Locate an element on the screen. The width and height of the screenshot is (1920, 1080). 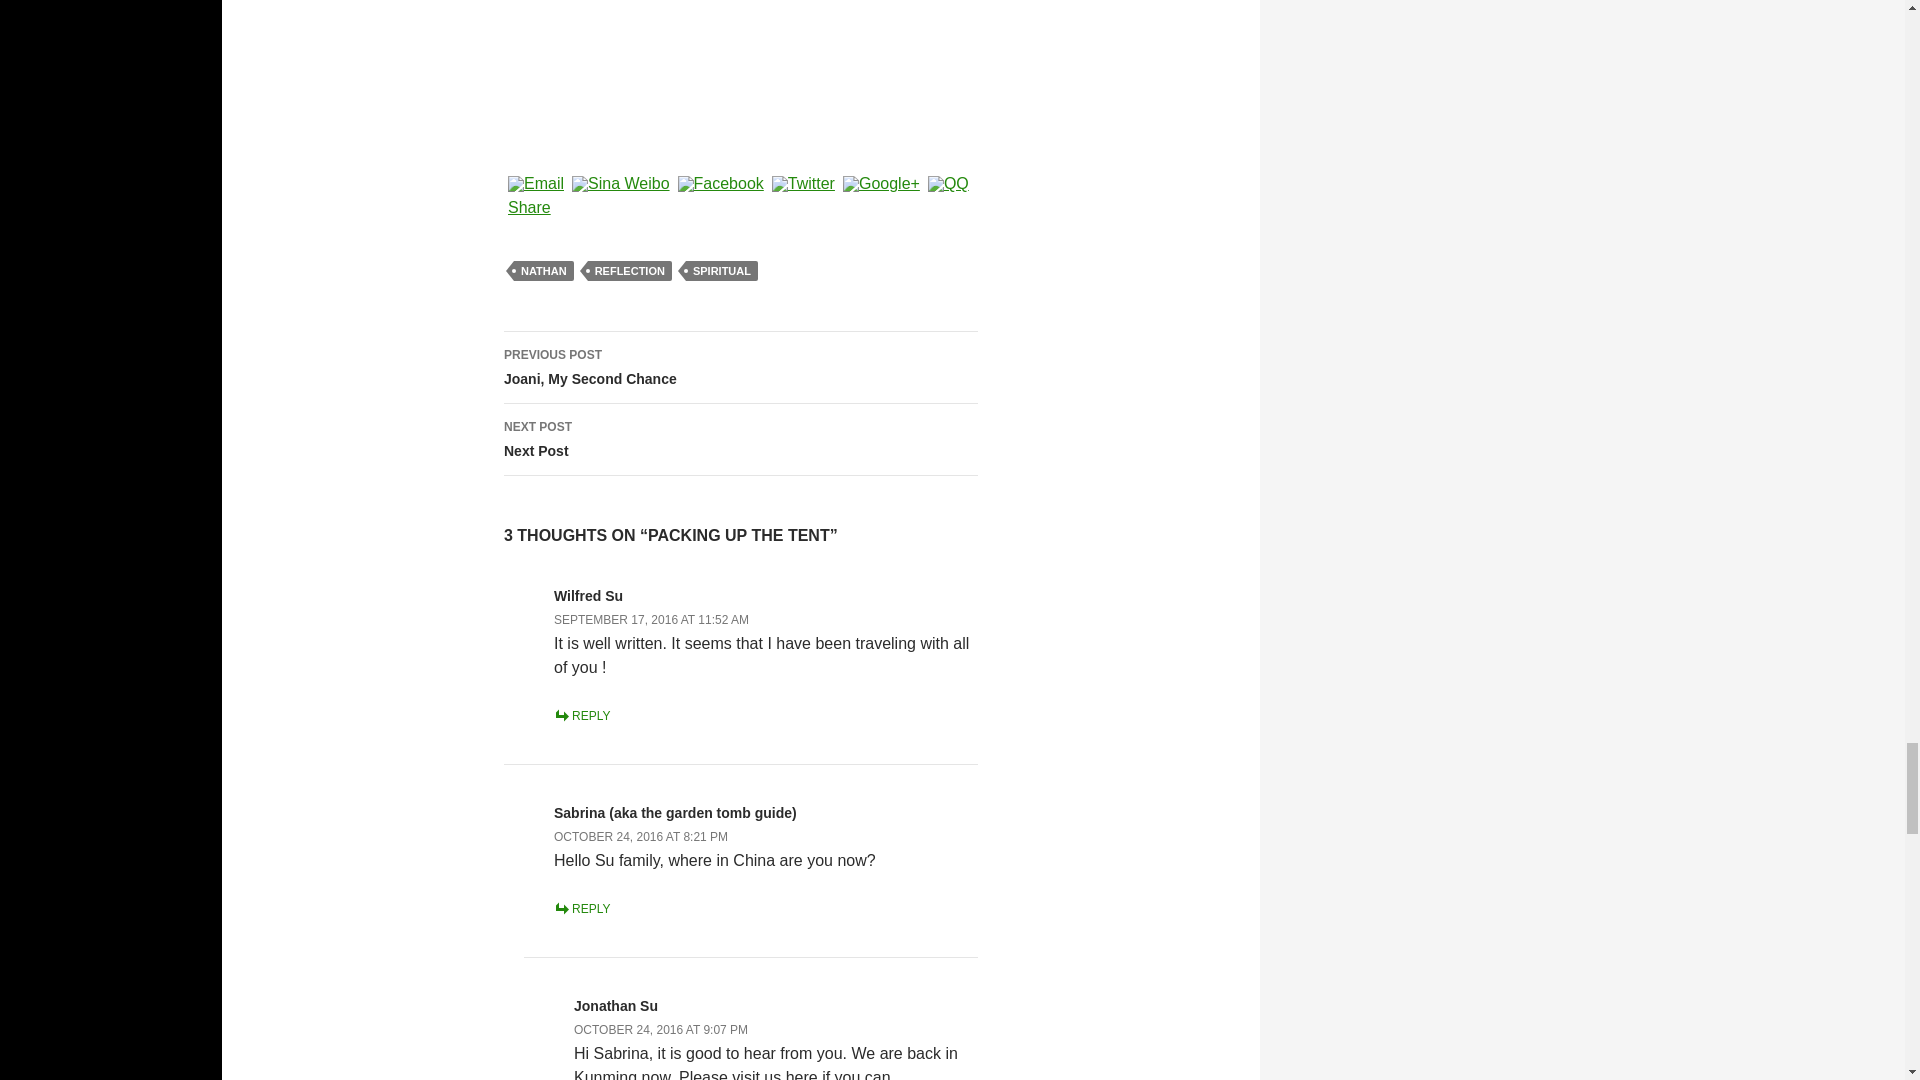
Email is located at coordinates (536, 184).